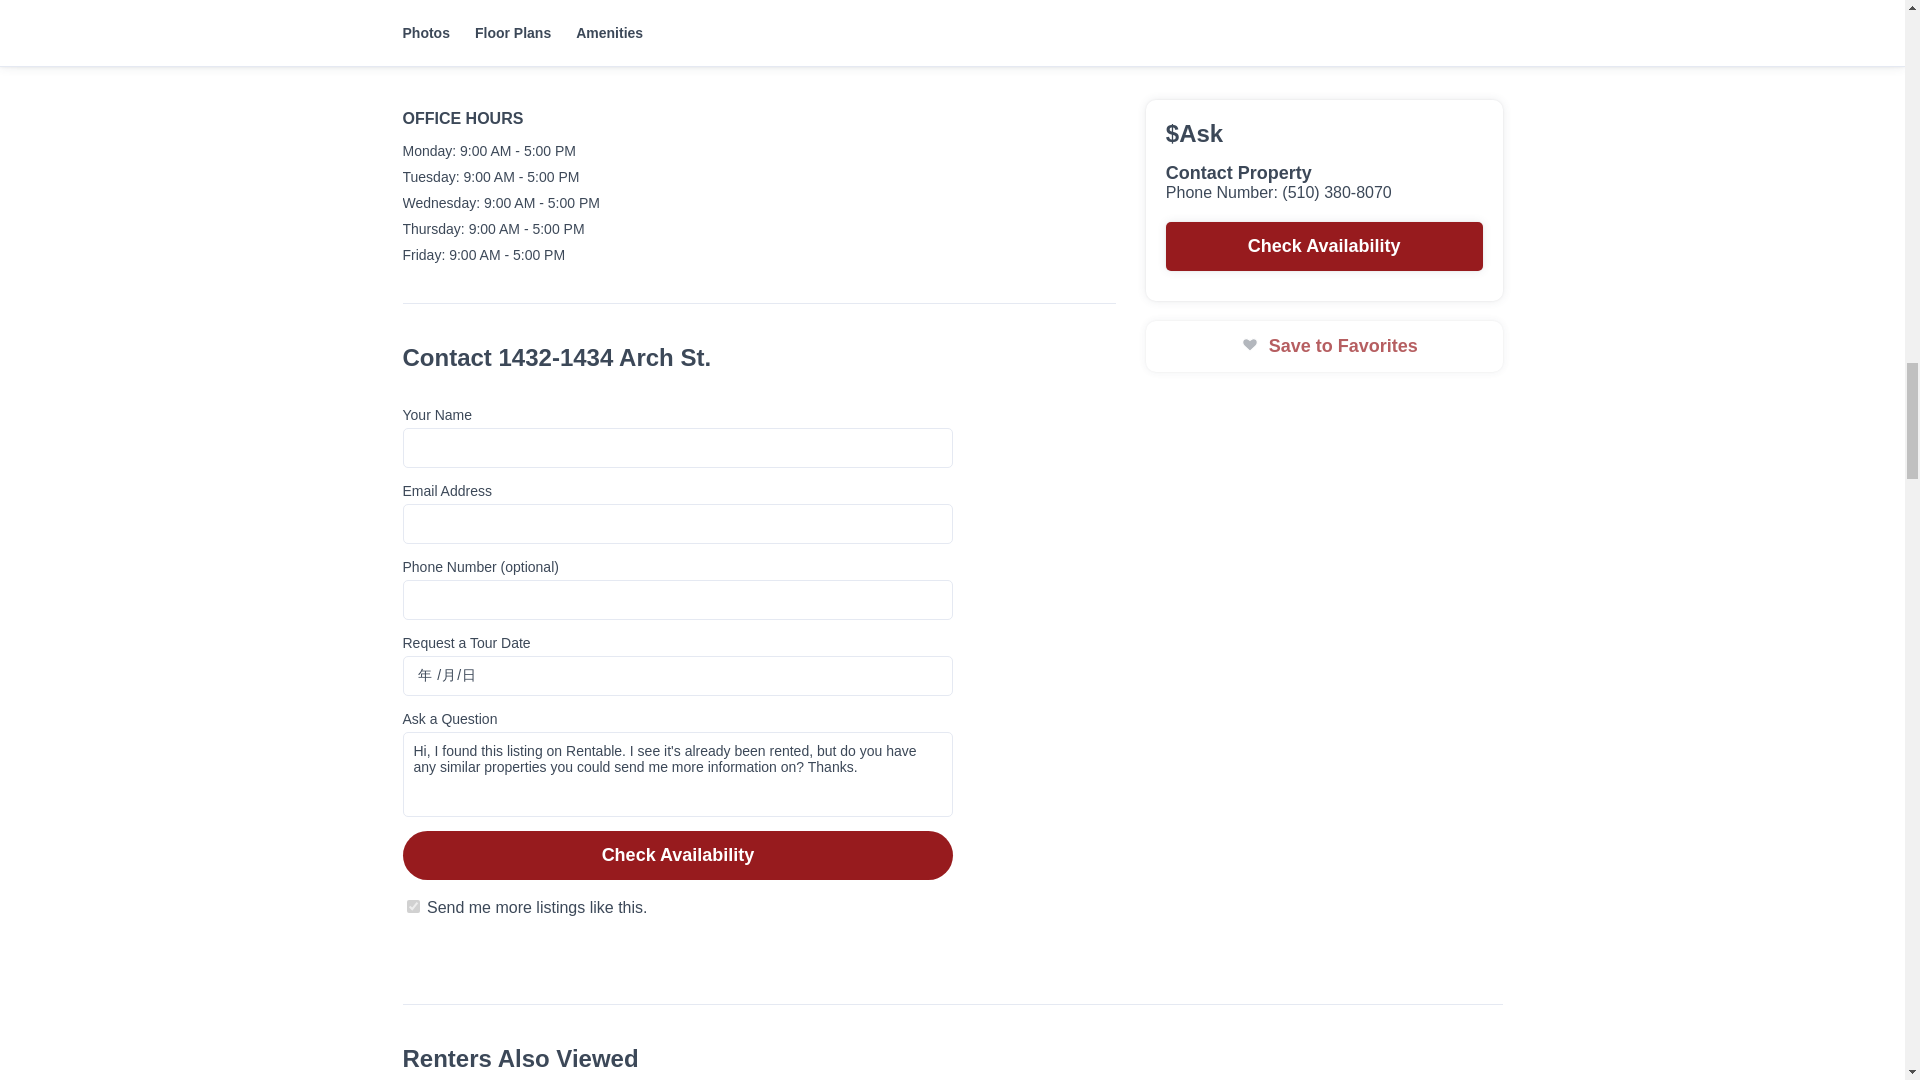 The width and height of the screenshot is (1920, 1080). What do you see at coordinates (678, 855) in the screenshot?
I see `Check Availability` at bounding box center [678, 855].